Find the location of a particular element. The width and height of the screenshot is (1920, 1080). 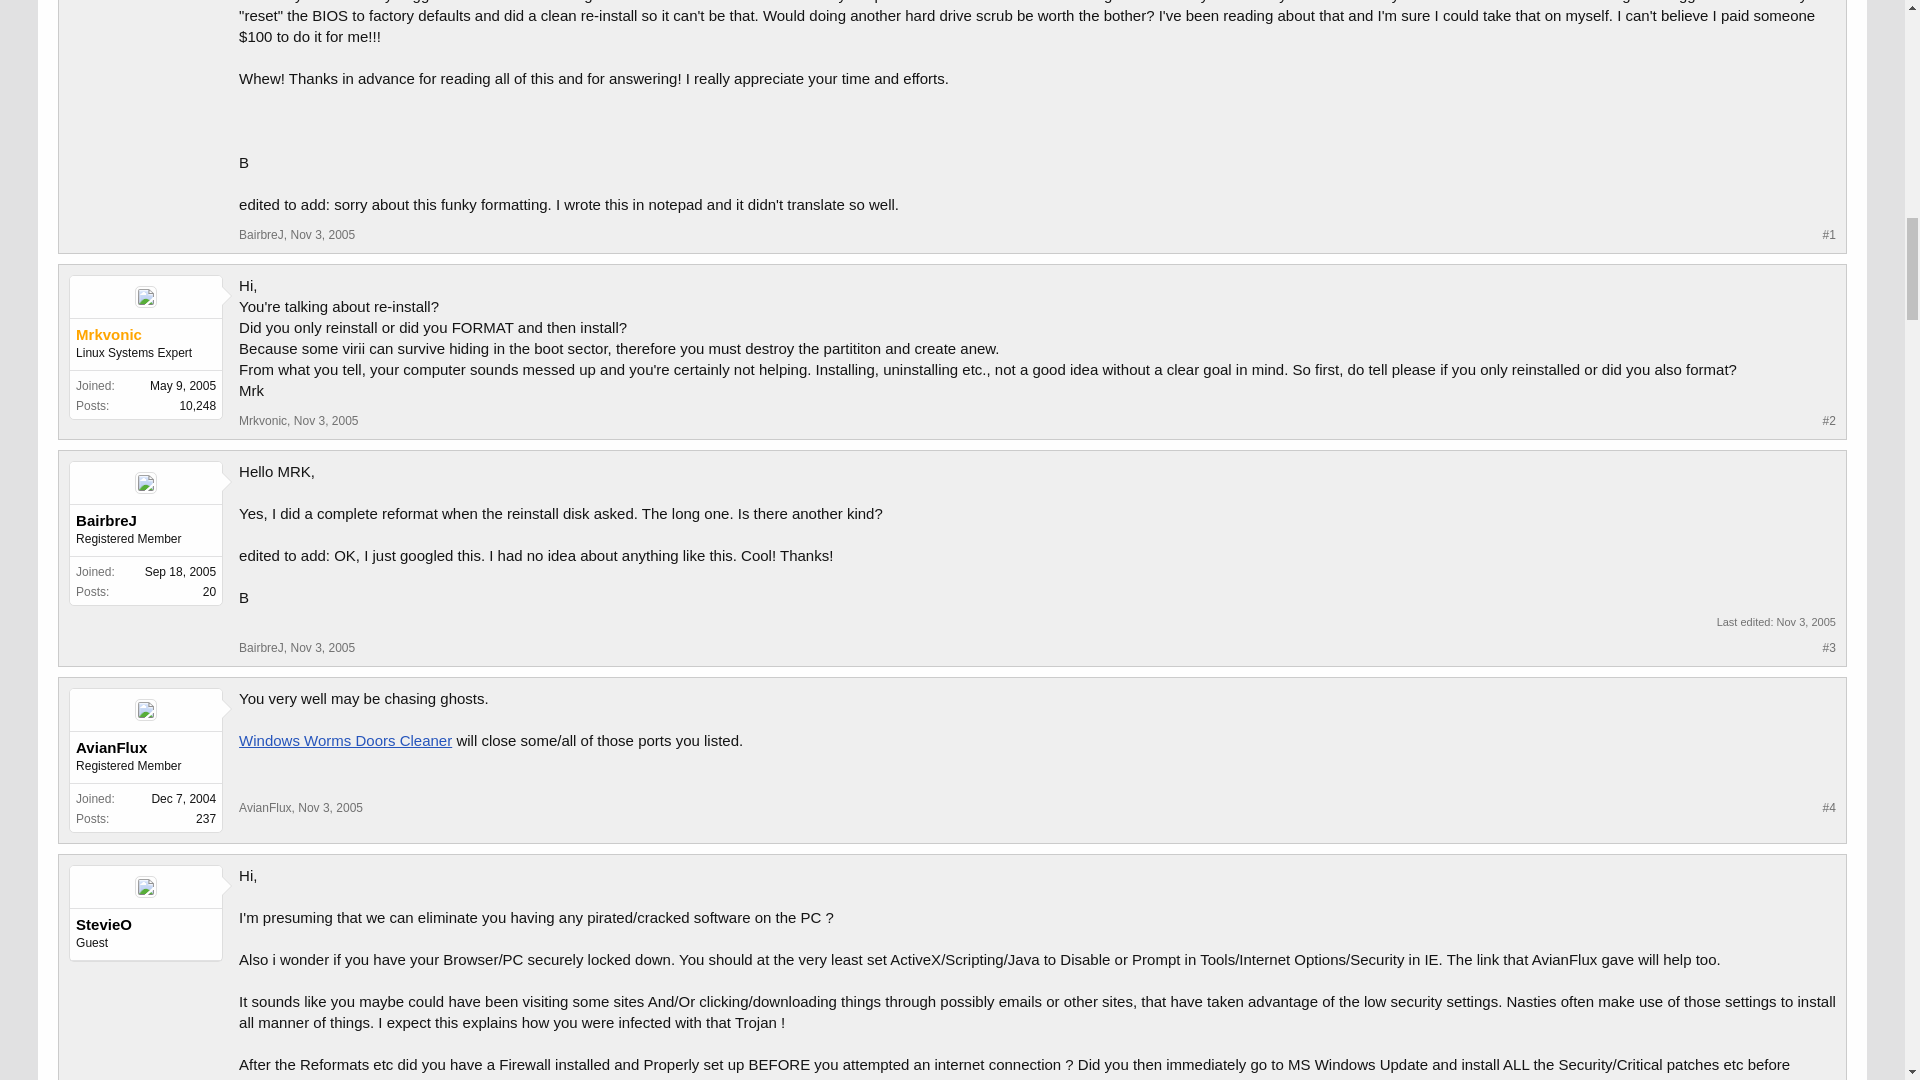

BairbreJ is located at coordinates (261, 648).